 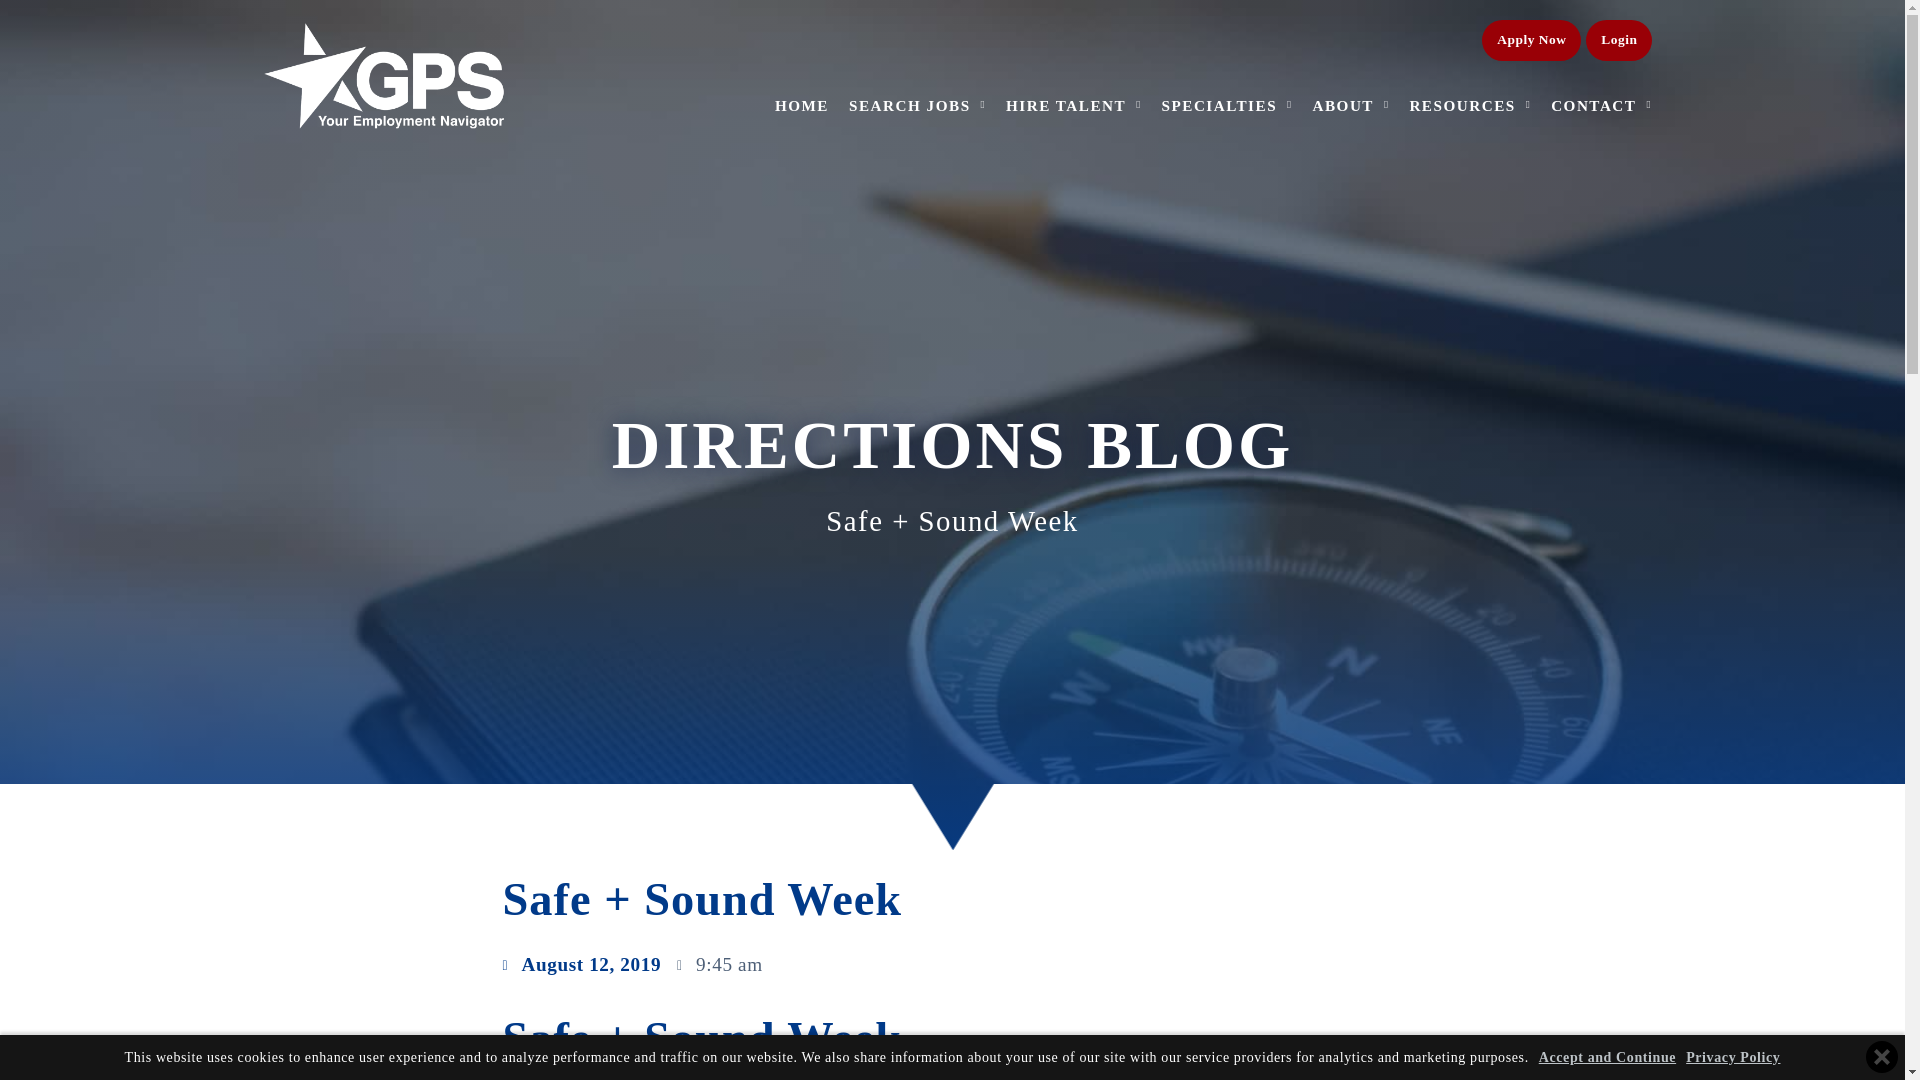 I want to click on SEARCH JOBS, so click(x=917, y=16).